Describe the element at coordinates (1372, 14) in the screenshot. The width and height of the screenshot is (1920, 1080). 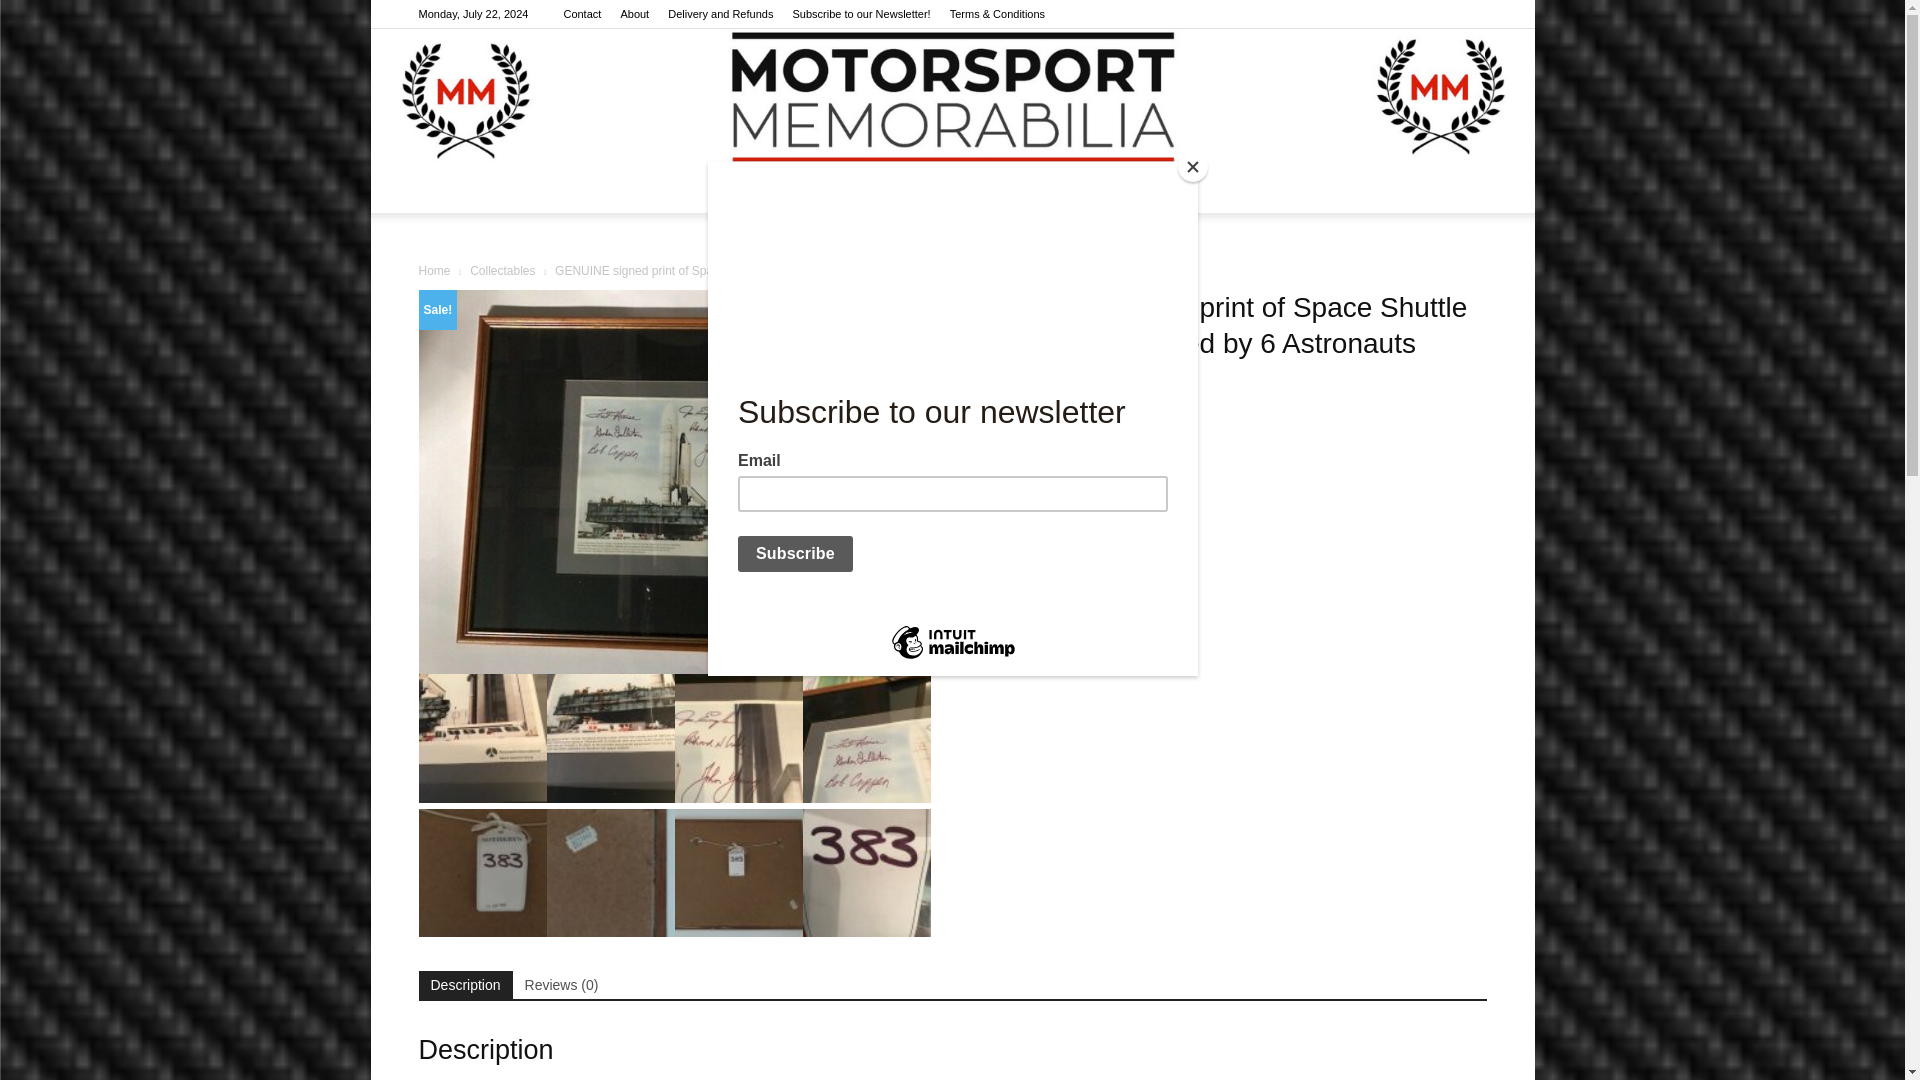
I see `Facebook` at that location.